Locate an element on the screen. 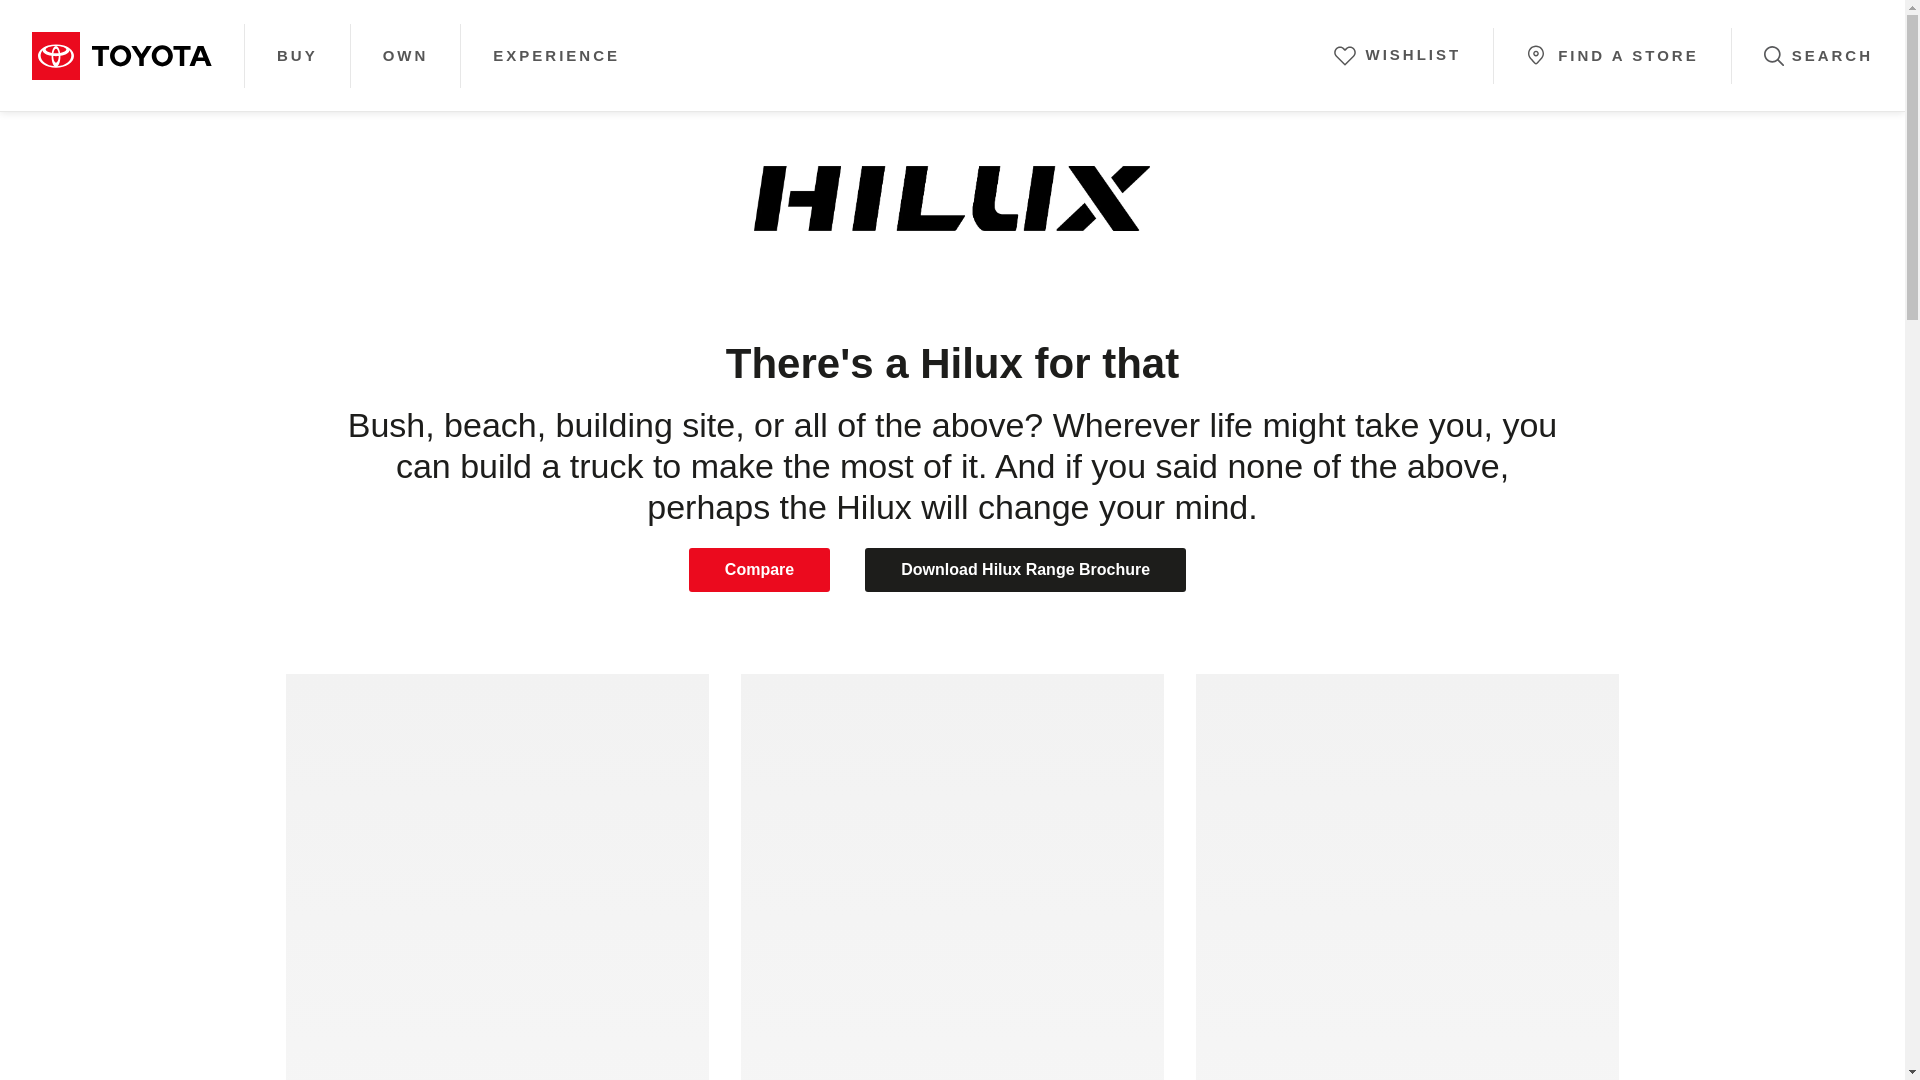  FIND A STORE is located at coordinates (1611, 50).